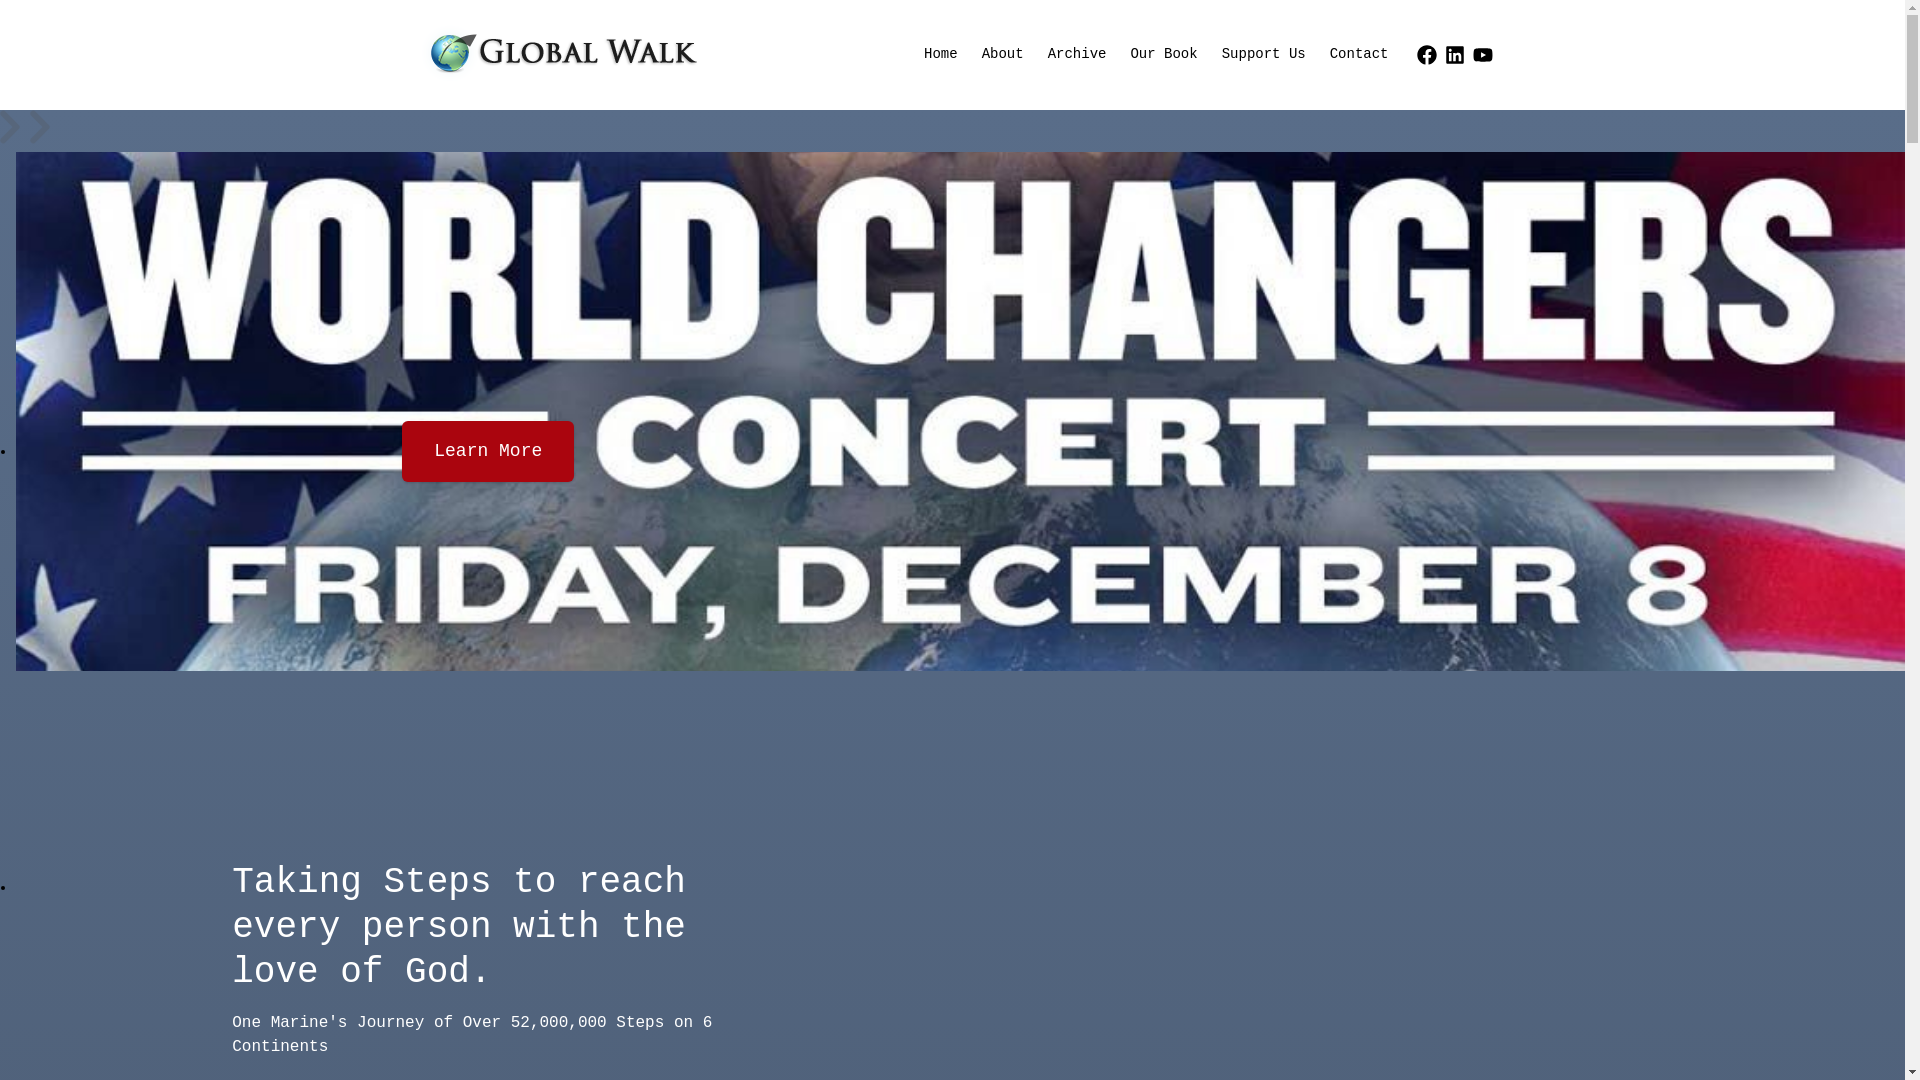 This screenshot has width=1920, height=1080. Describe the element at coordinates (1078, 55) in the screenshot. I see `Archive` at that location.